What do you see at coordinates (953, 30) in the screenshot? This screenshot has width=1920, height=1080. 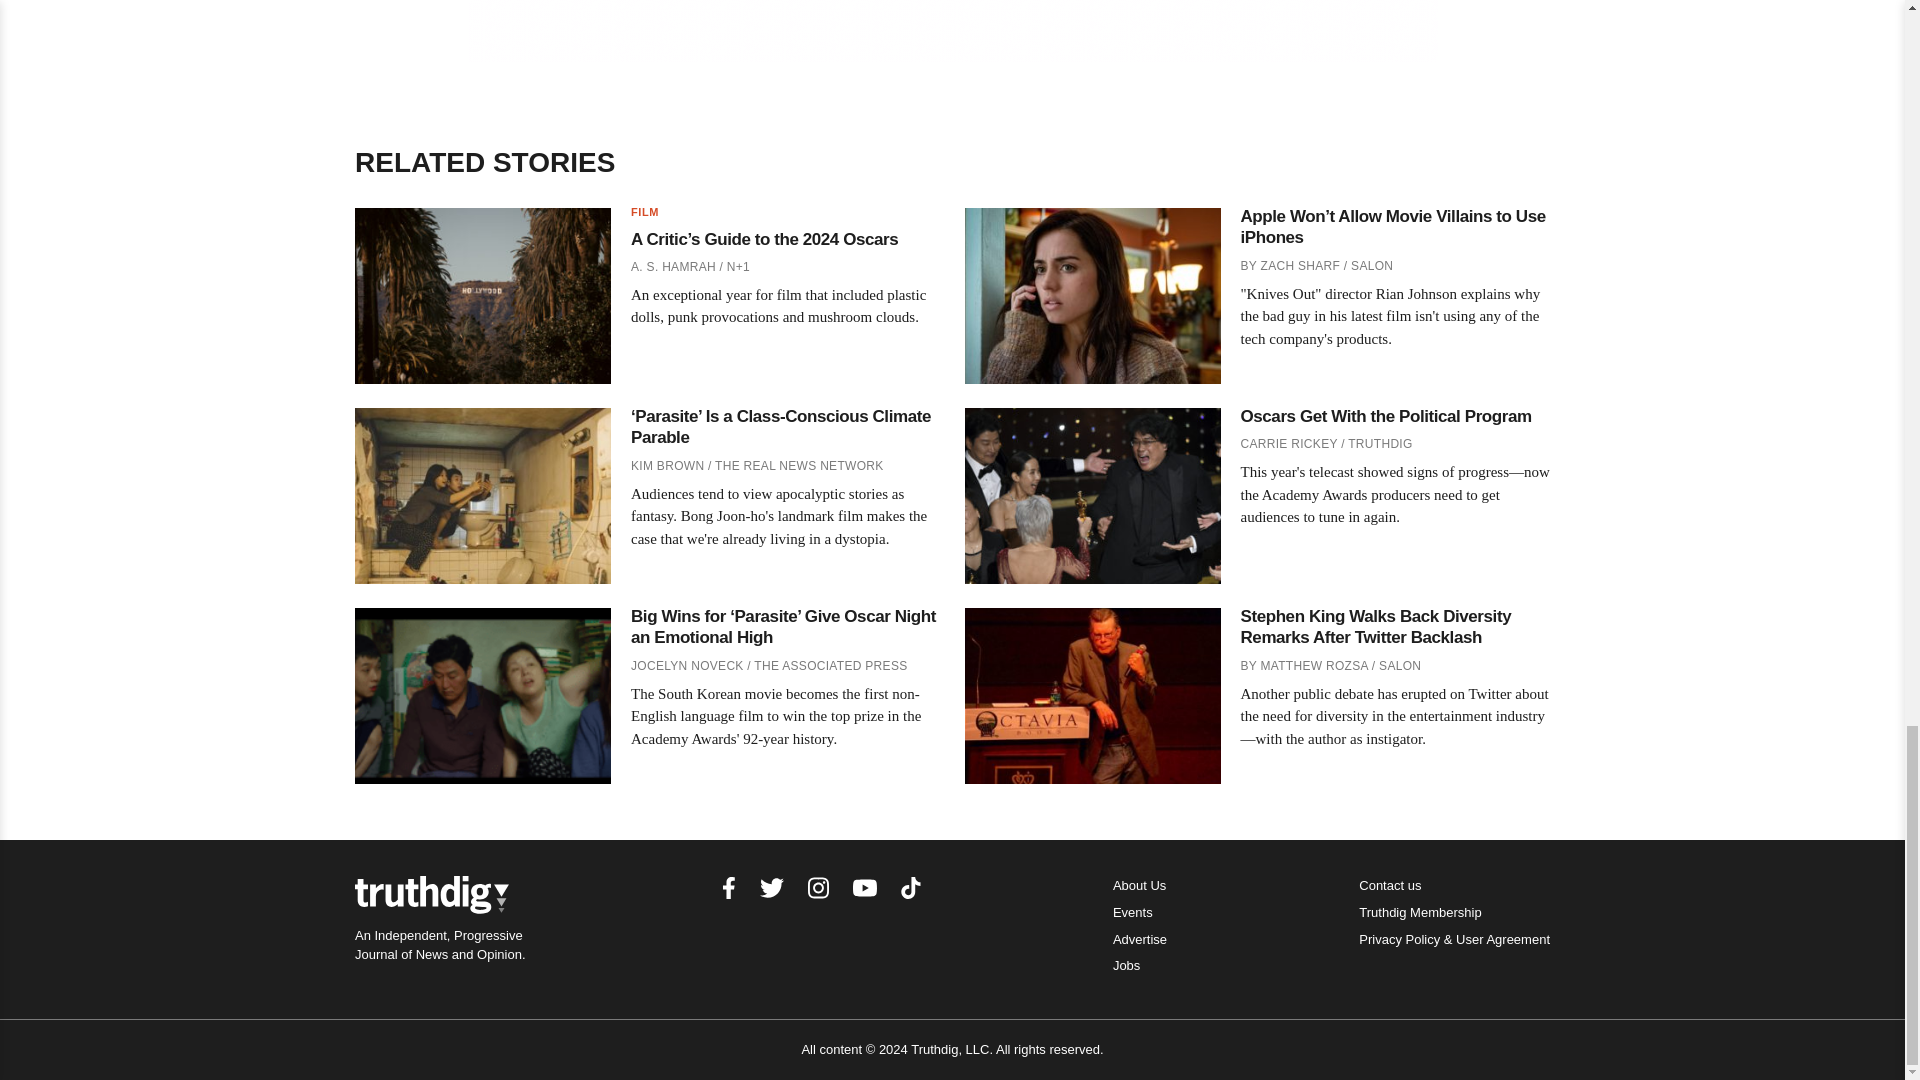 I see `3rd party ad content` at bounding box center [953, 30].